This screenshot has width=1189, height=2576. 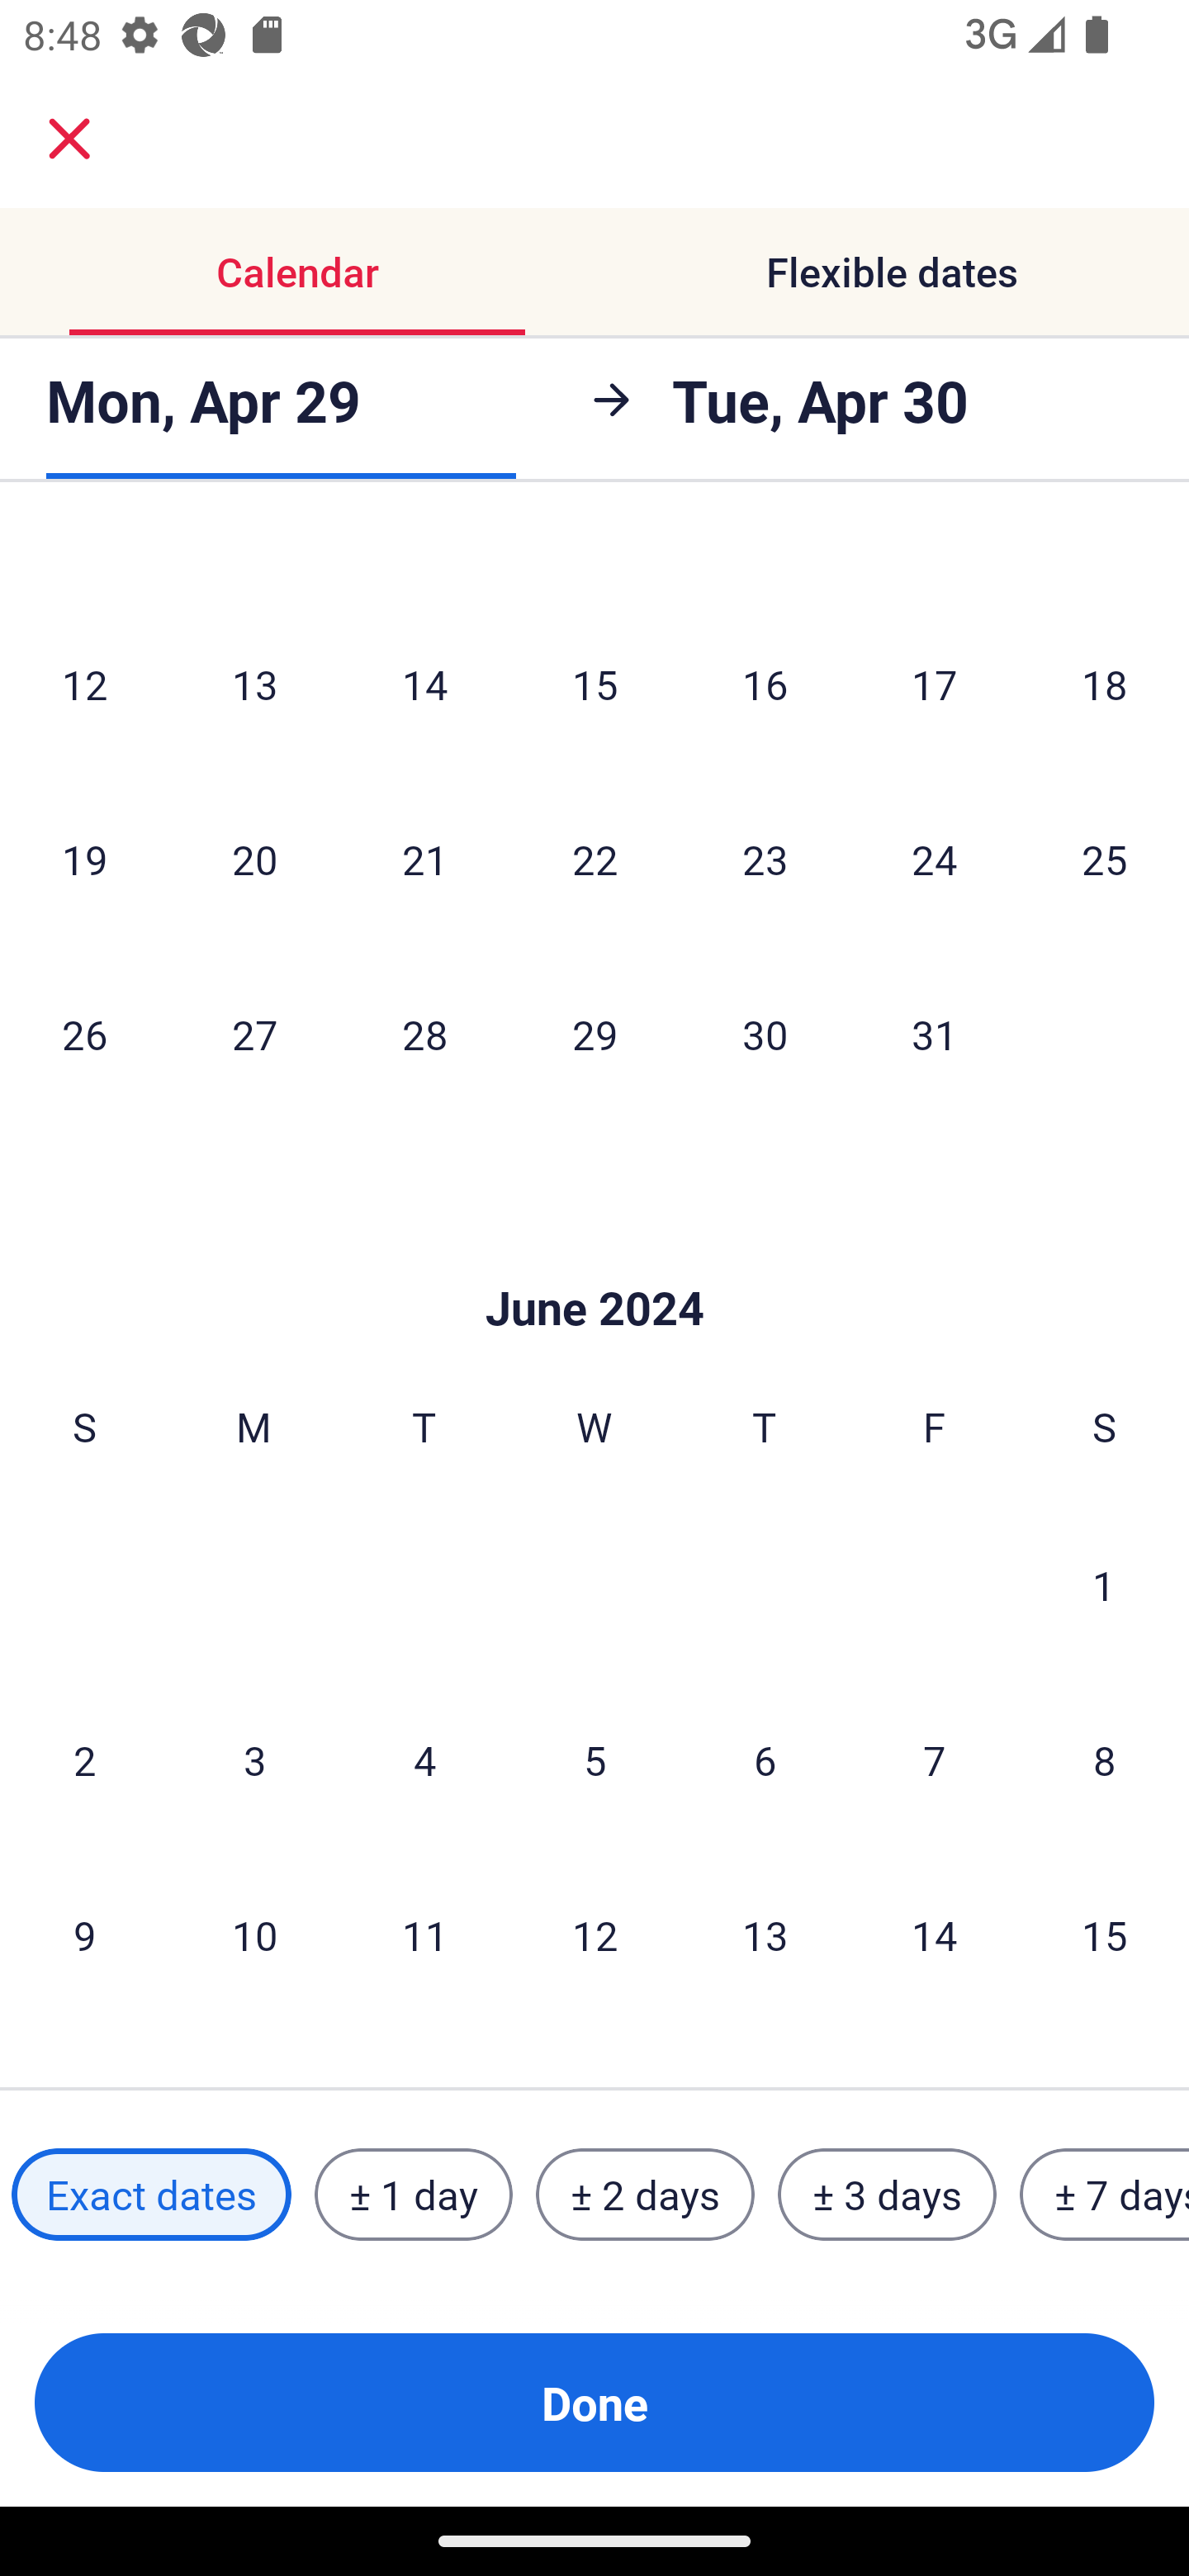 What do you see at coordinates (254, 1934) in the screenshot?
I see `10 Monday, June 10, 2024` at bounding box center [254, 1934].